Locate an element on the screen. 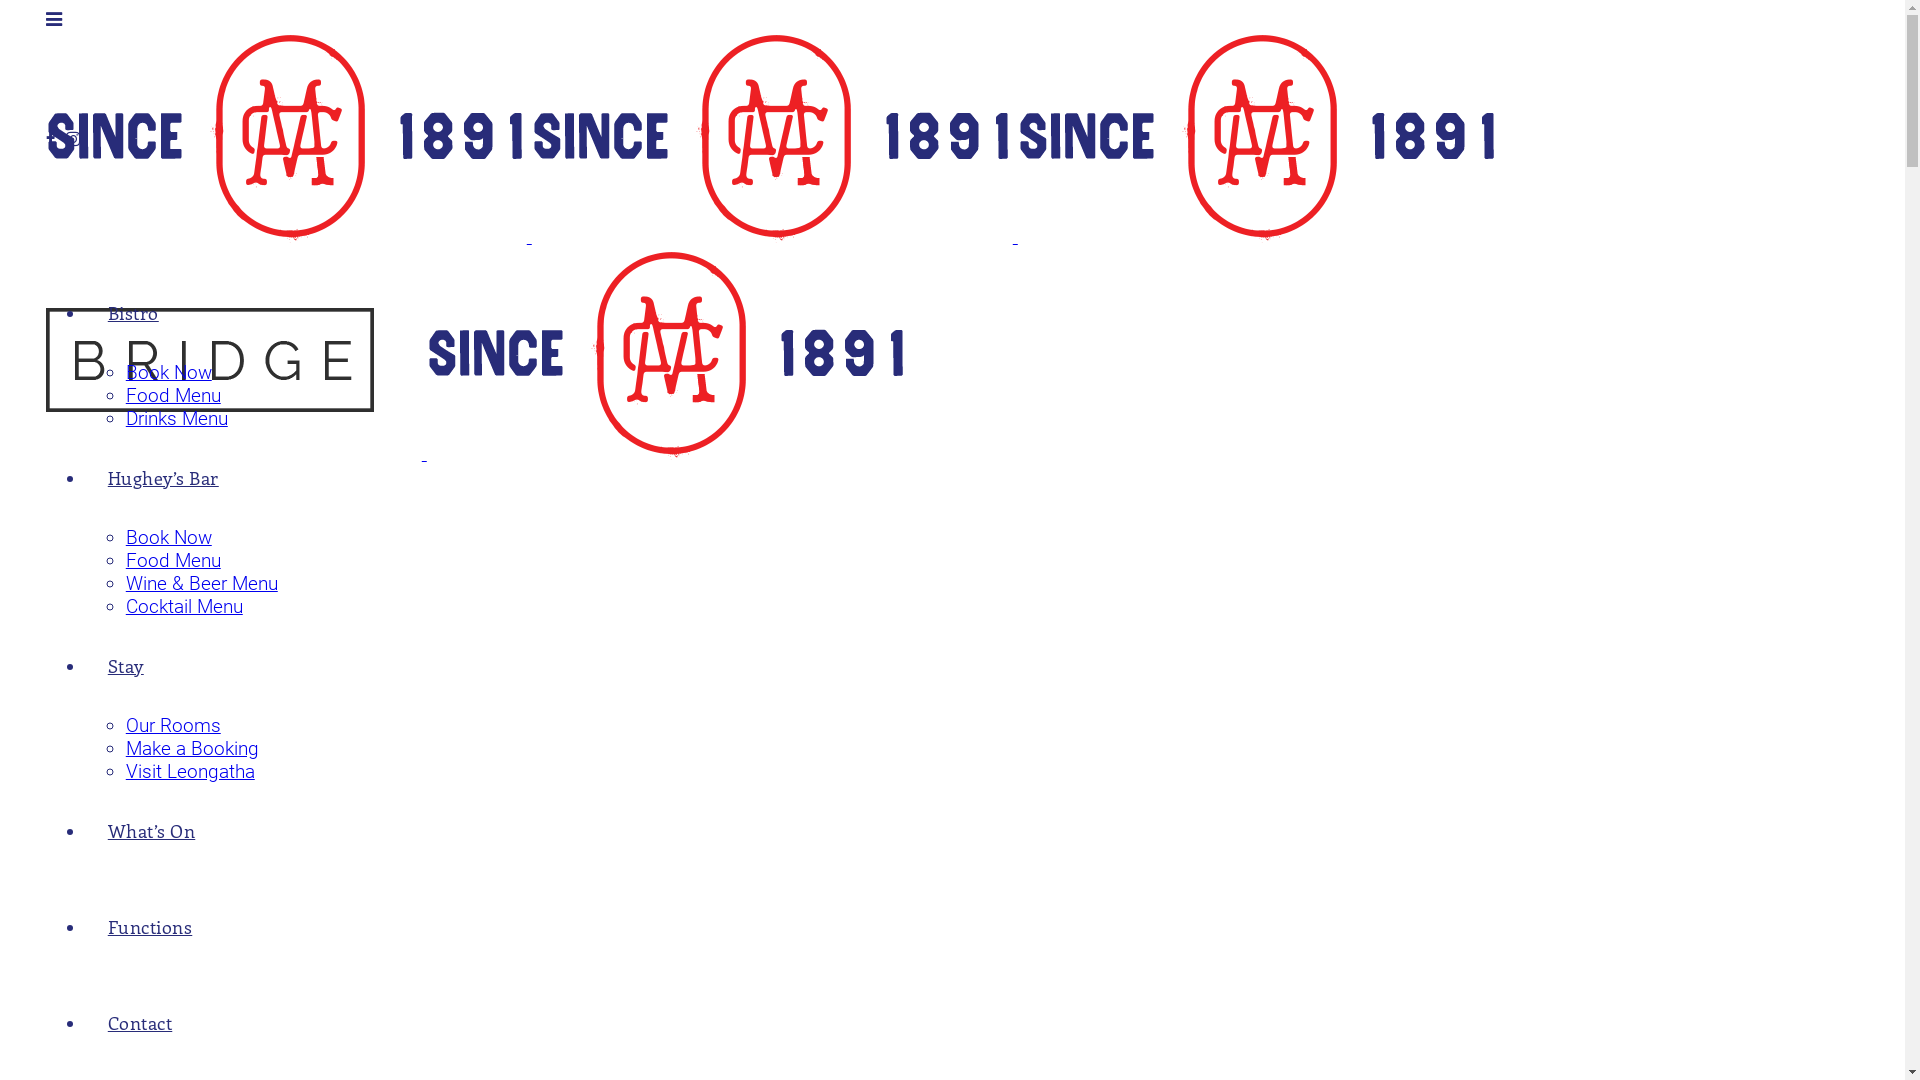 This screenshot has height=1080, width=1920. Stay is located at coordinates (126, 666).